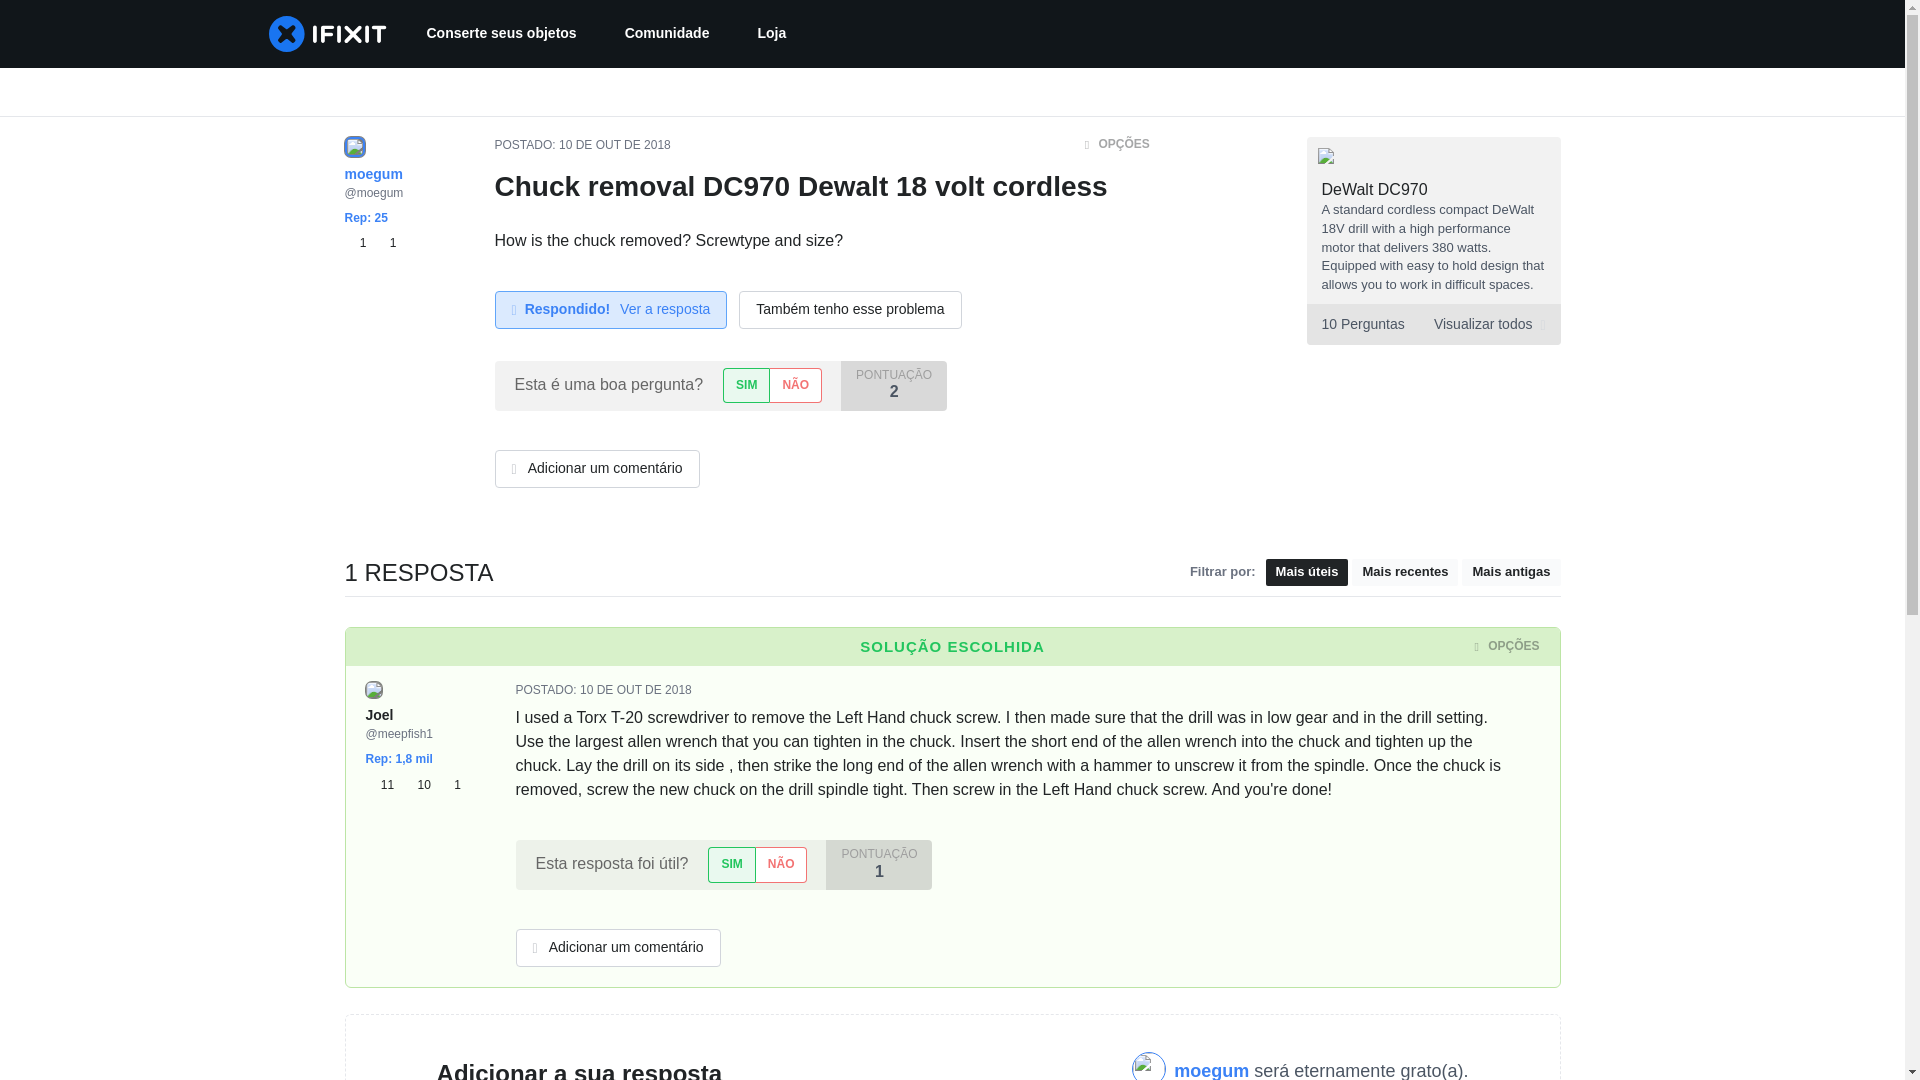  What do you see at coordinates (369, 243) in the screenshot?
I see `1 1` at bounding box center [369, 243].